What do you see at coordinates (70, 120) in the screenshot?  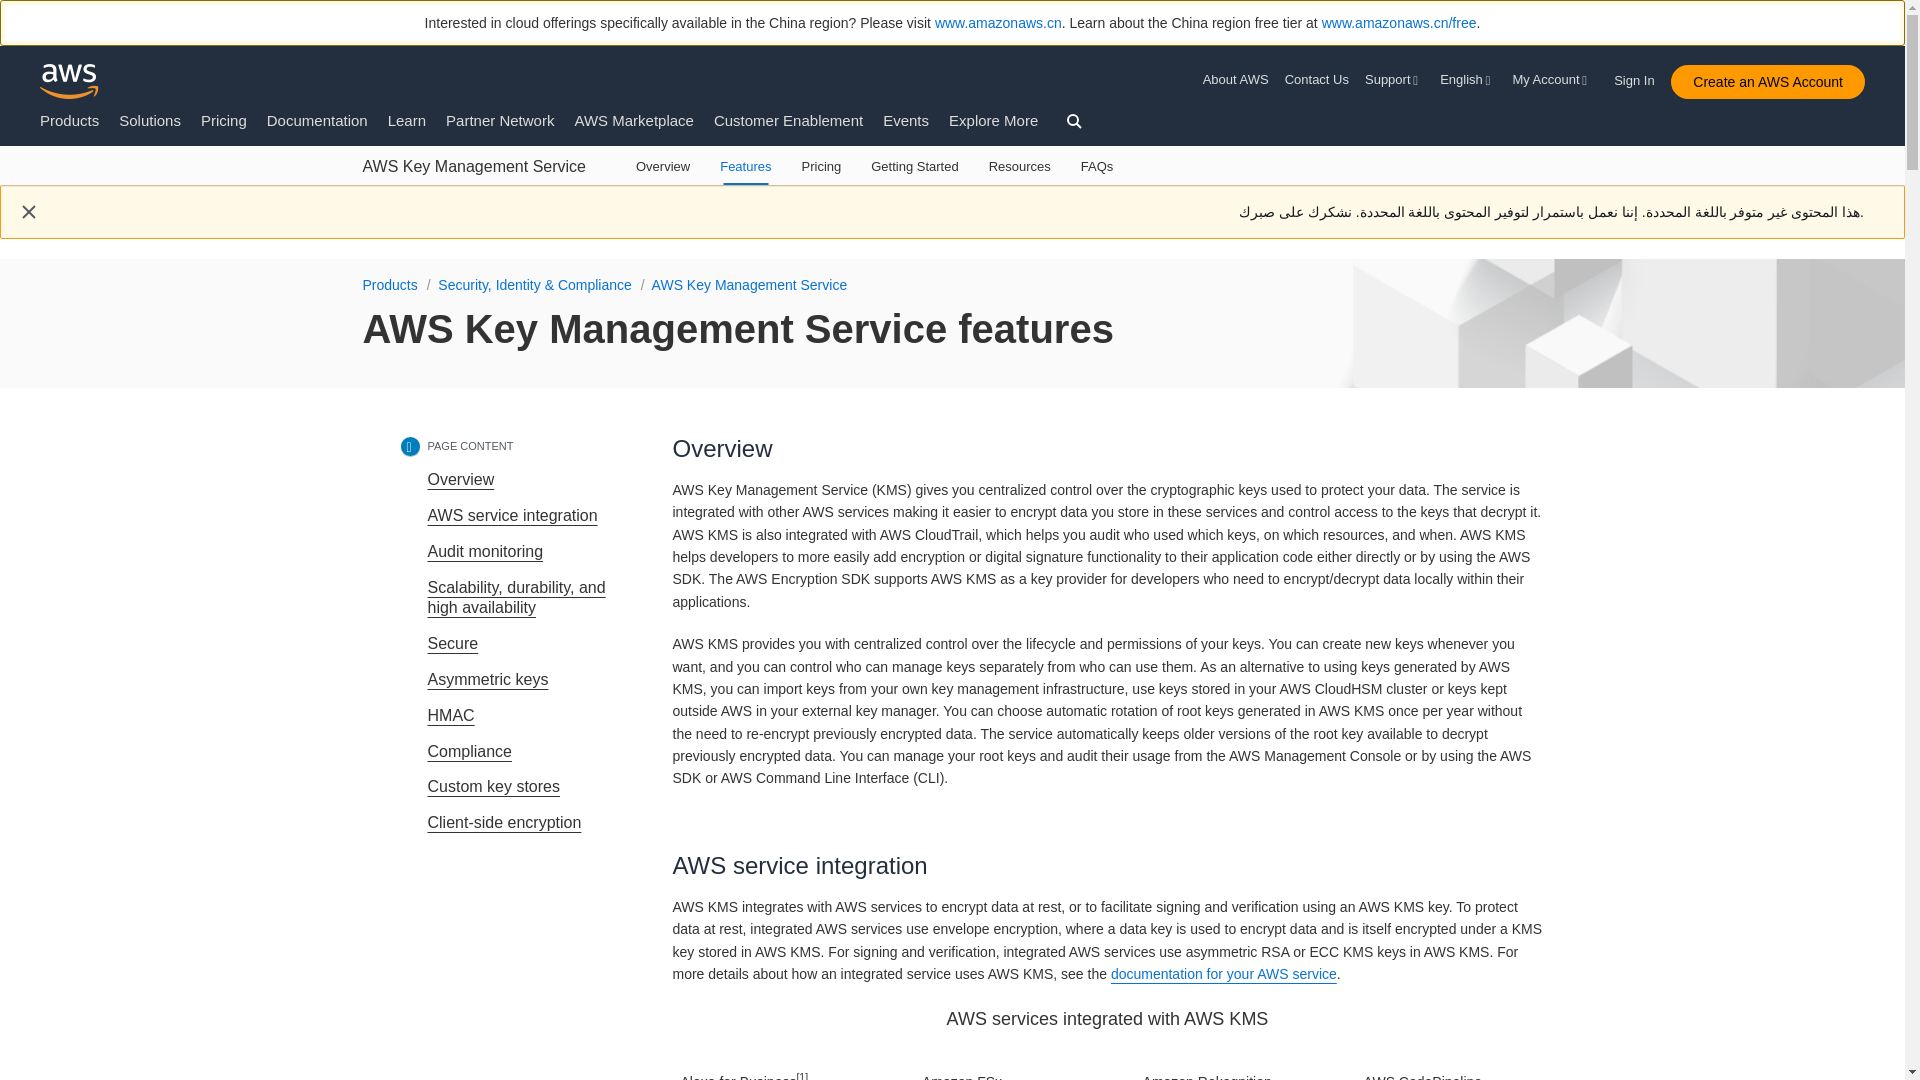 I see `Products` at bounding box center [70, 120].